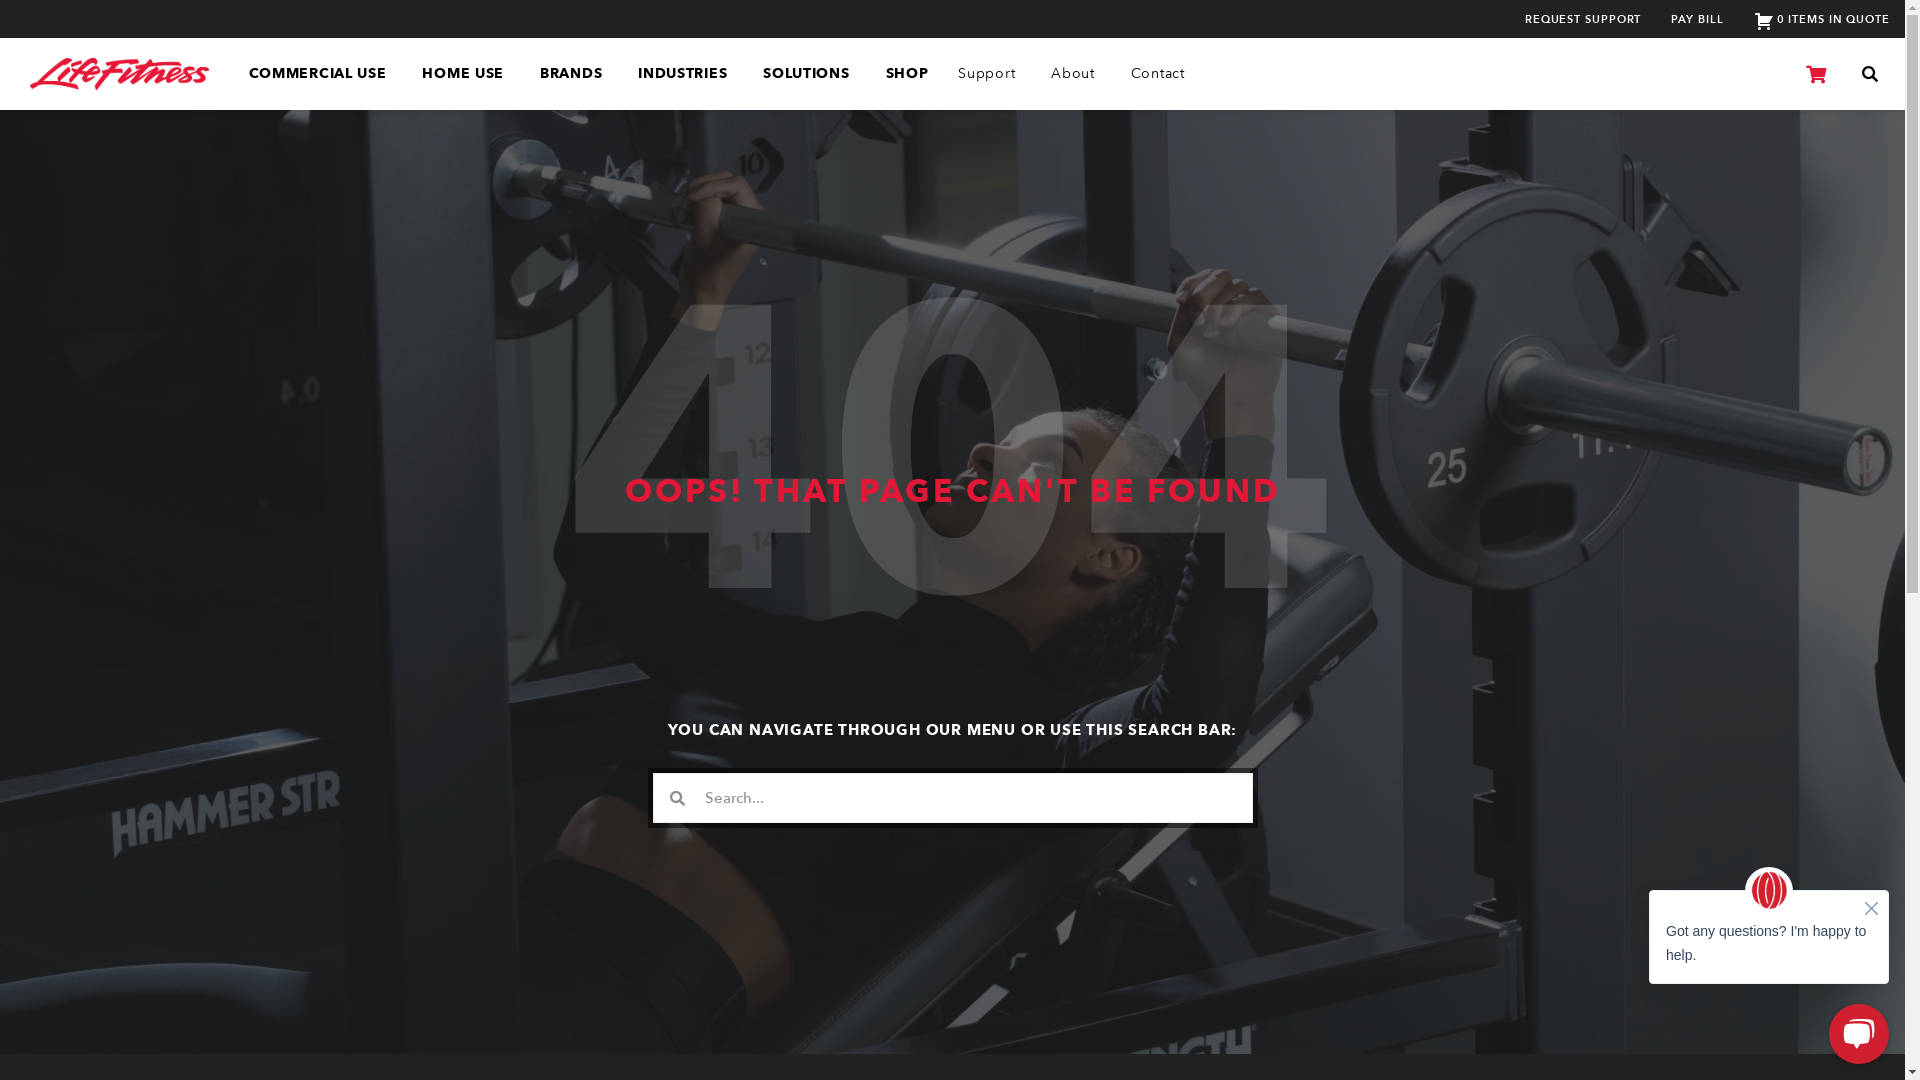  I want to click on HOME USE, so click(466, 74).